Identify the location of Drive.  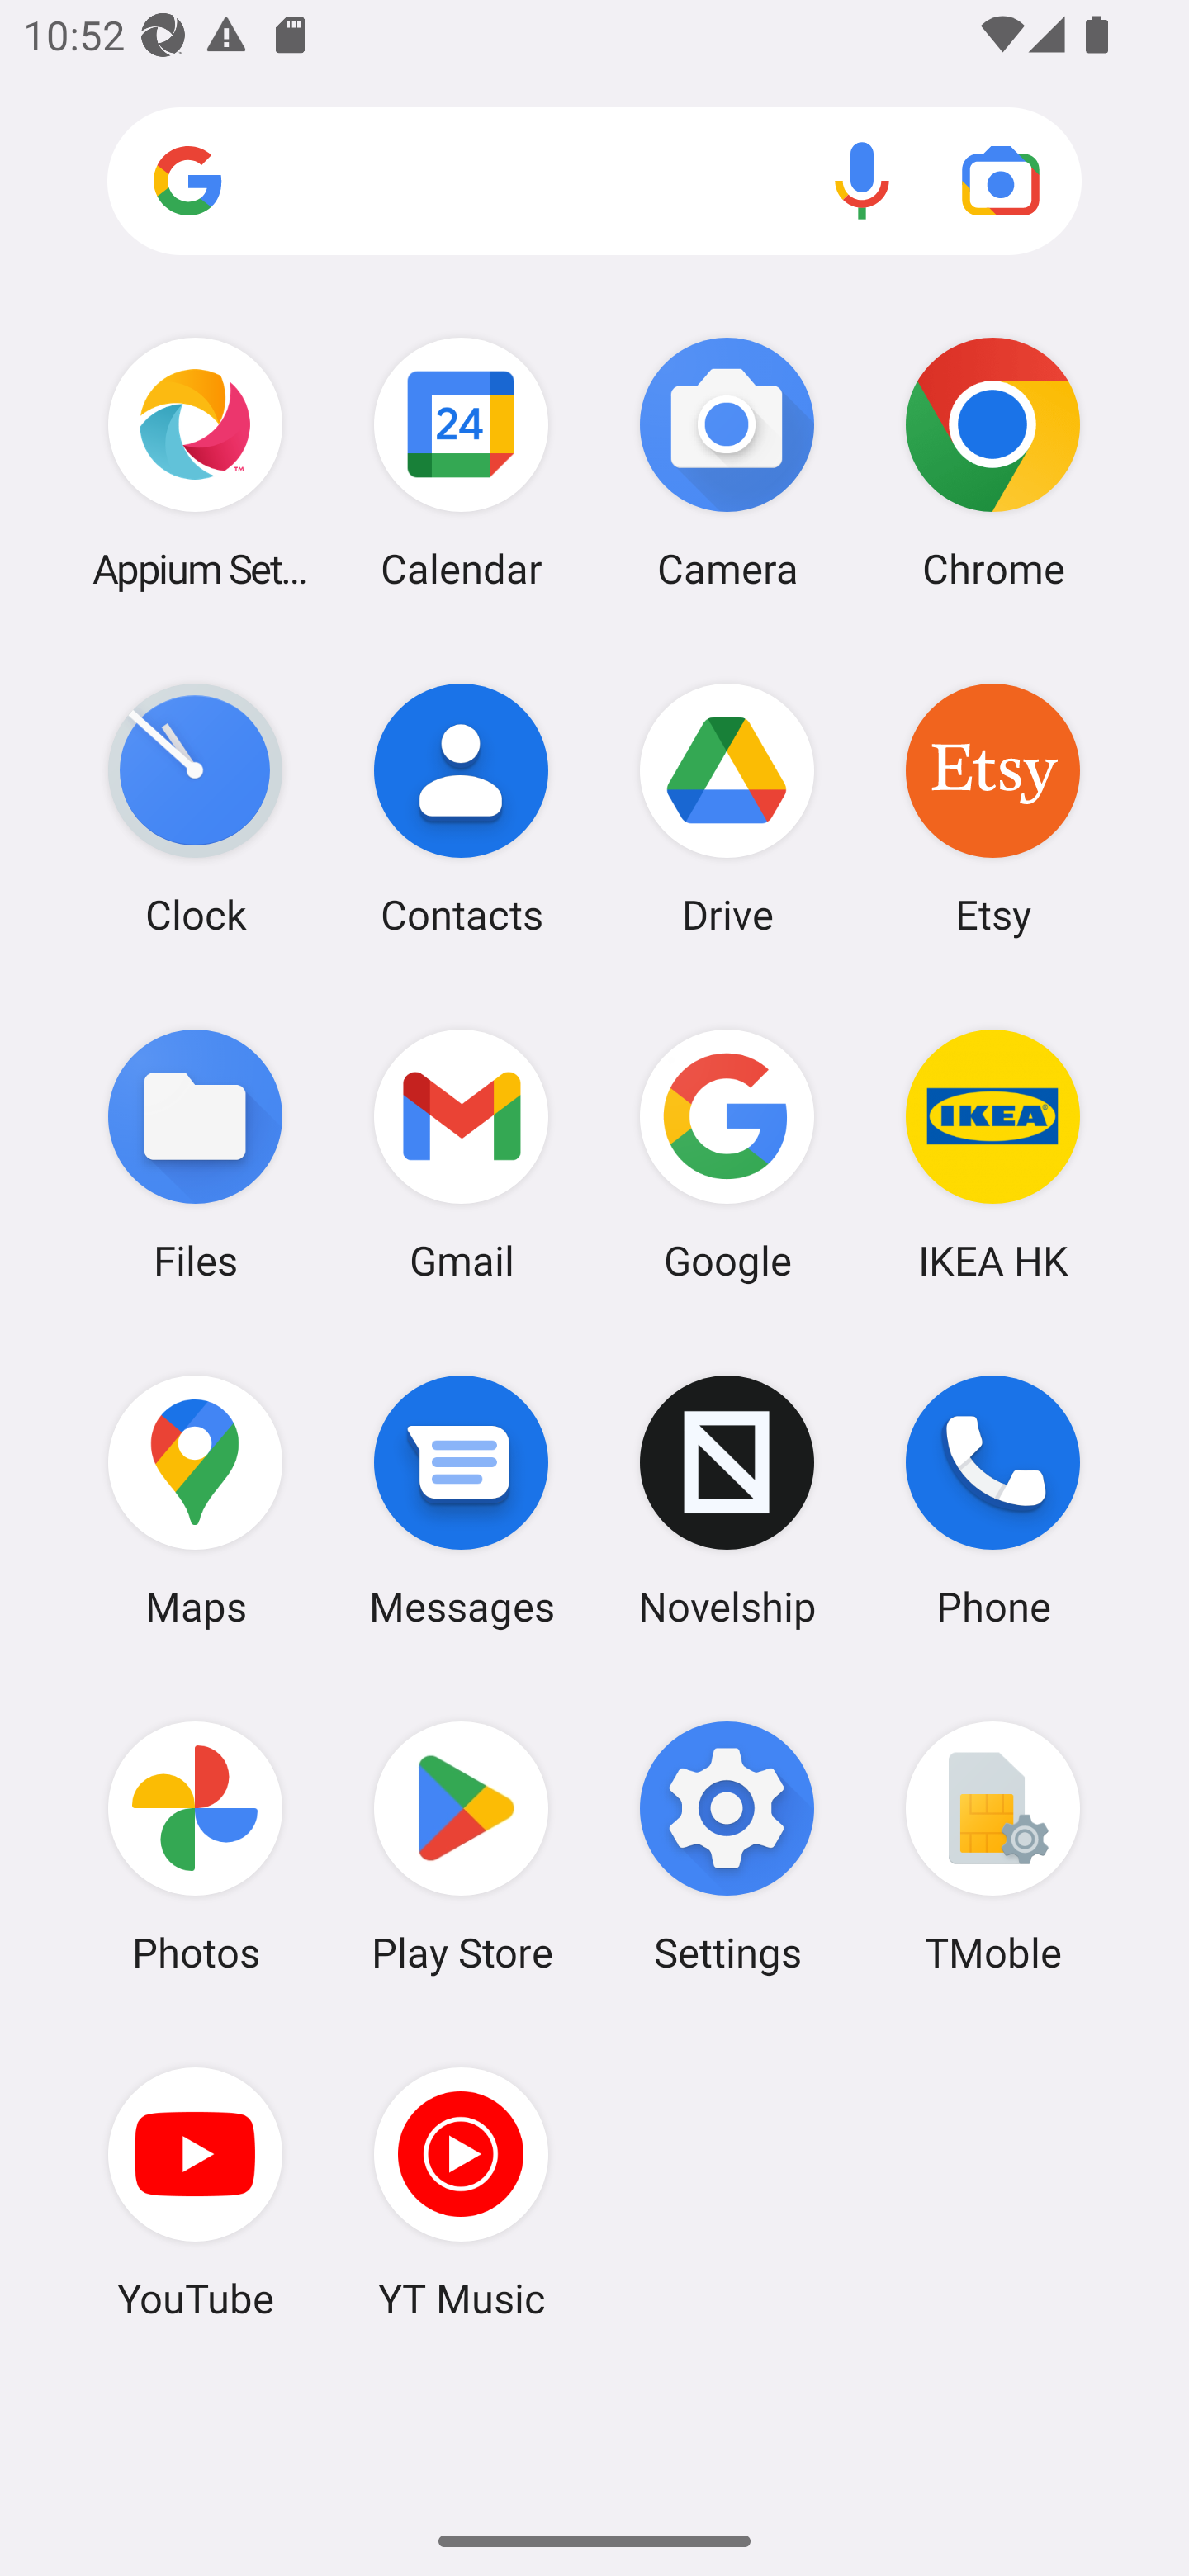
(727, 808).